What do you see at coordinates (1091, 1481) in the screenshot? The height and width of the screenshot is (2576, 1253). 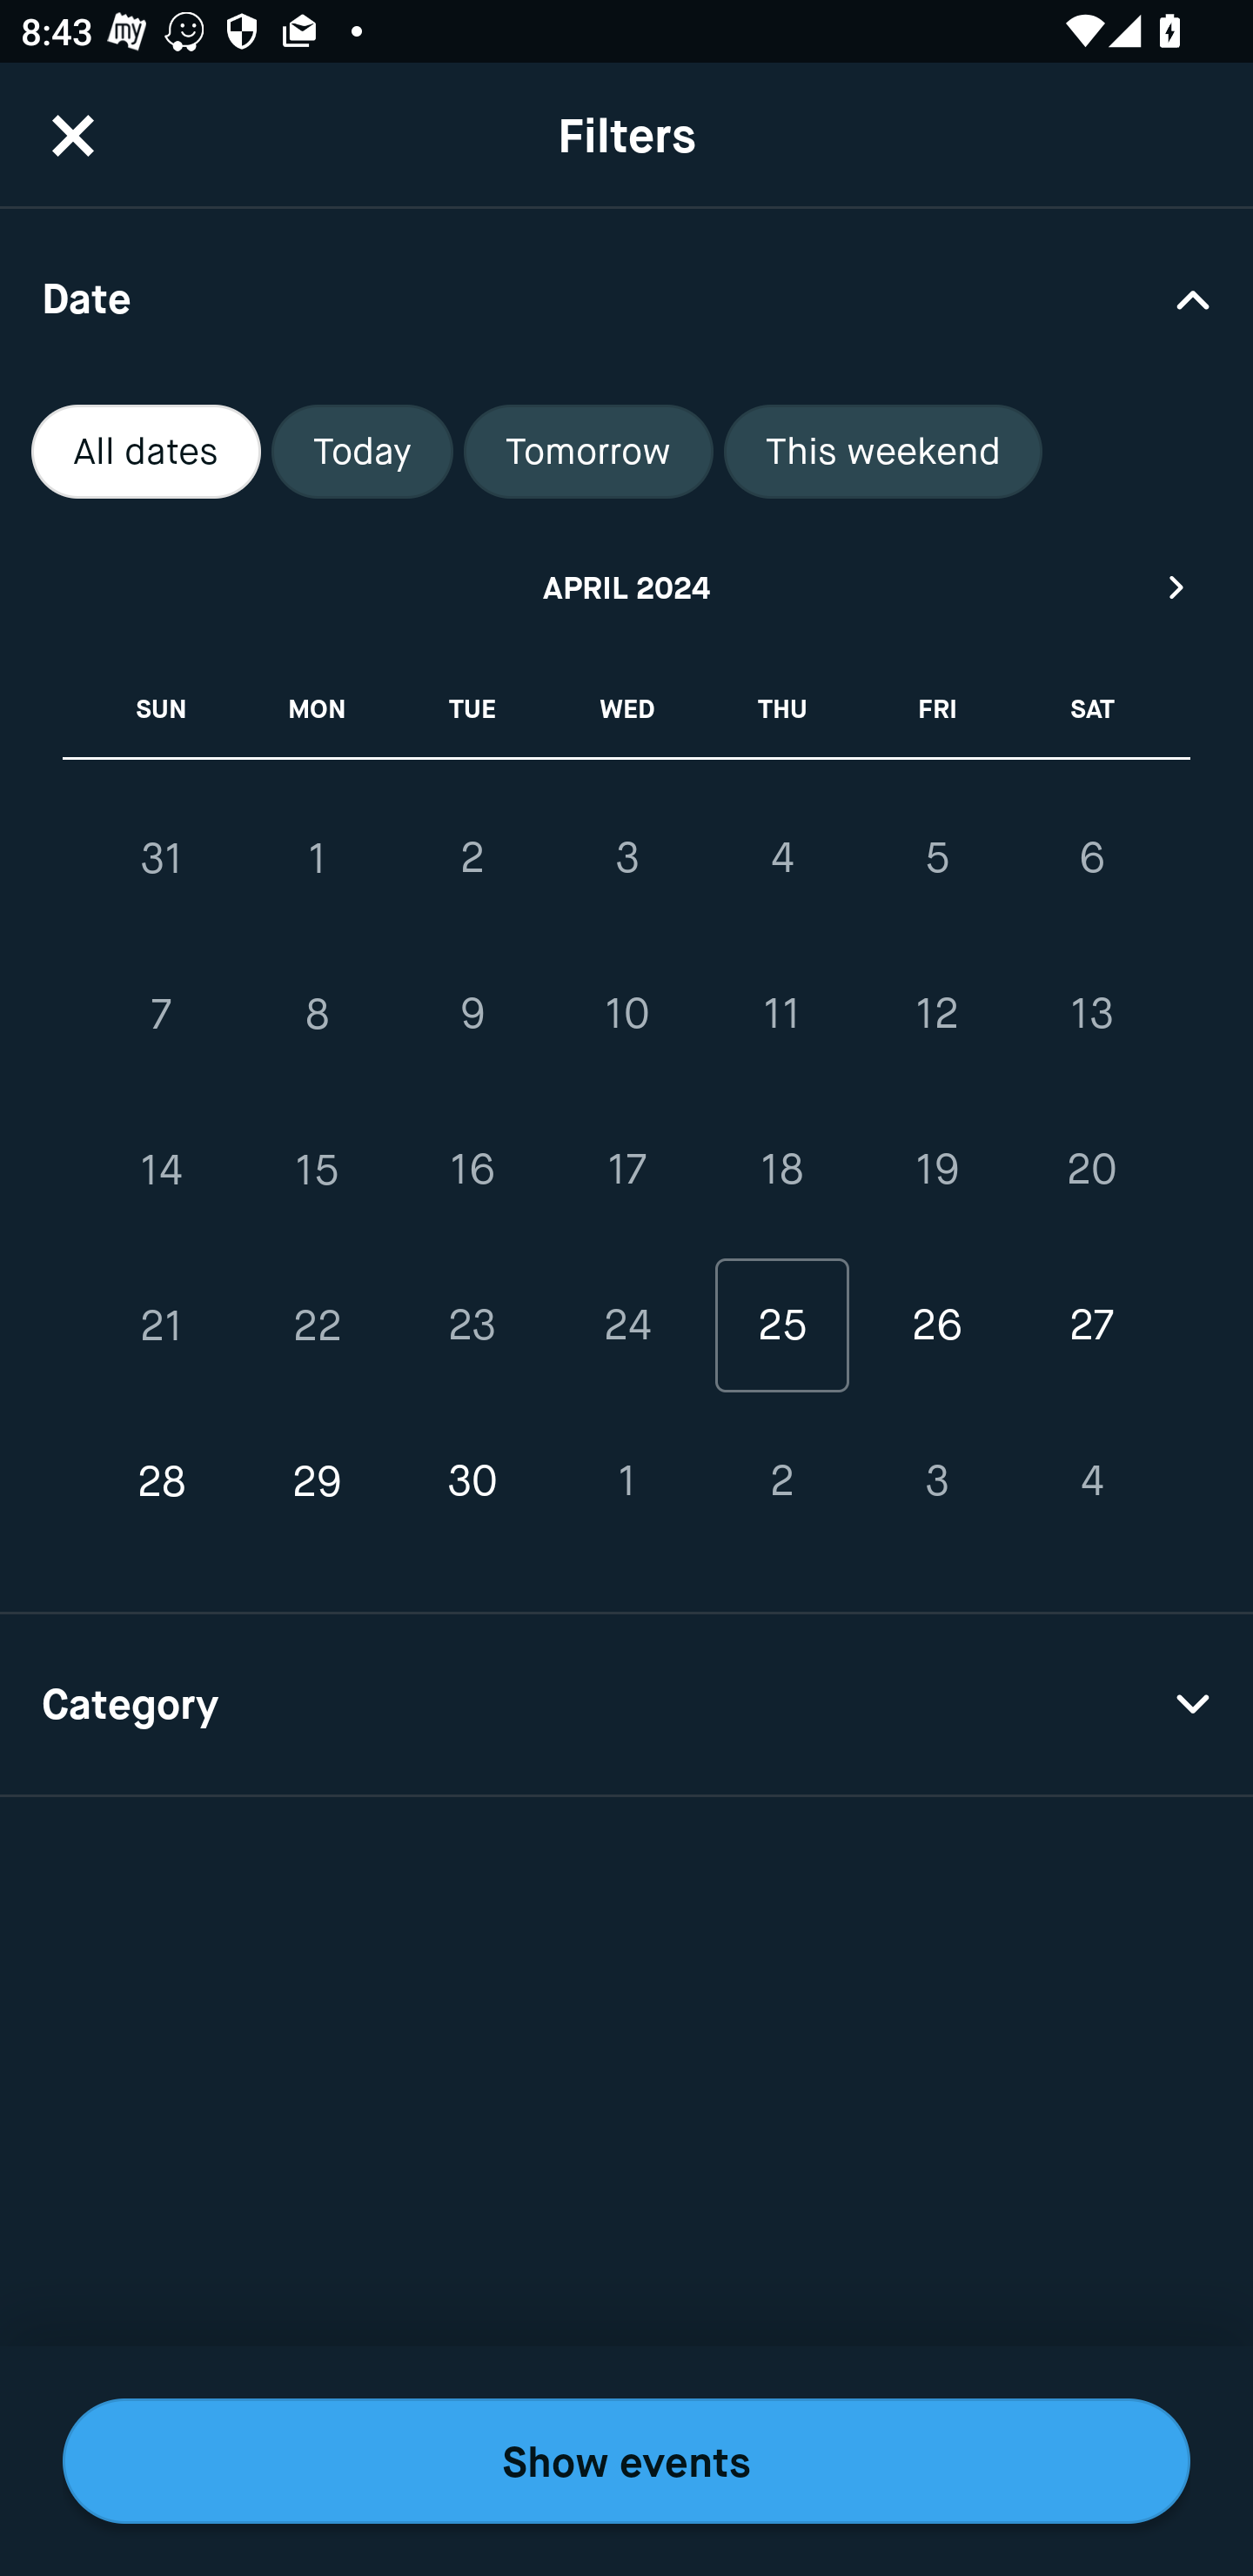 I see `4` at bounding box center [1091, 1481].